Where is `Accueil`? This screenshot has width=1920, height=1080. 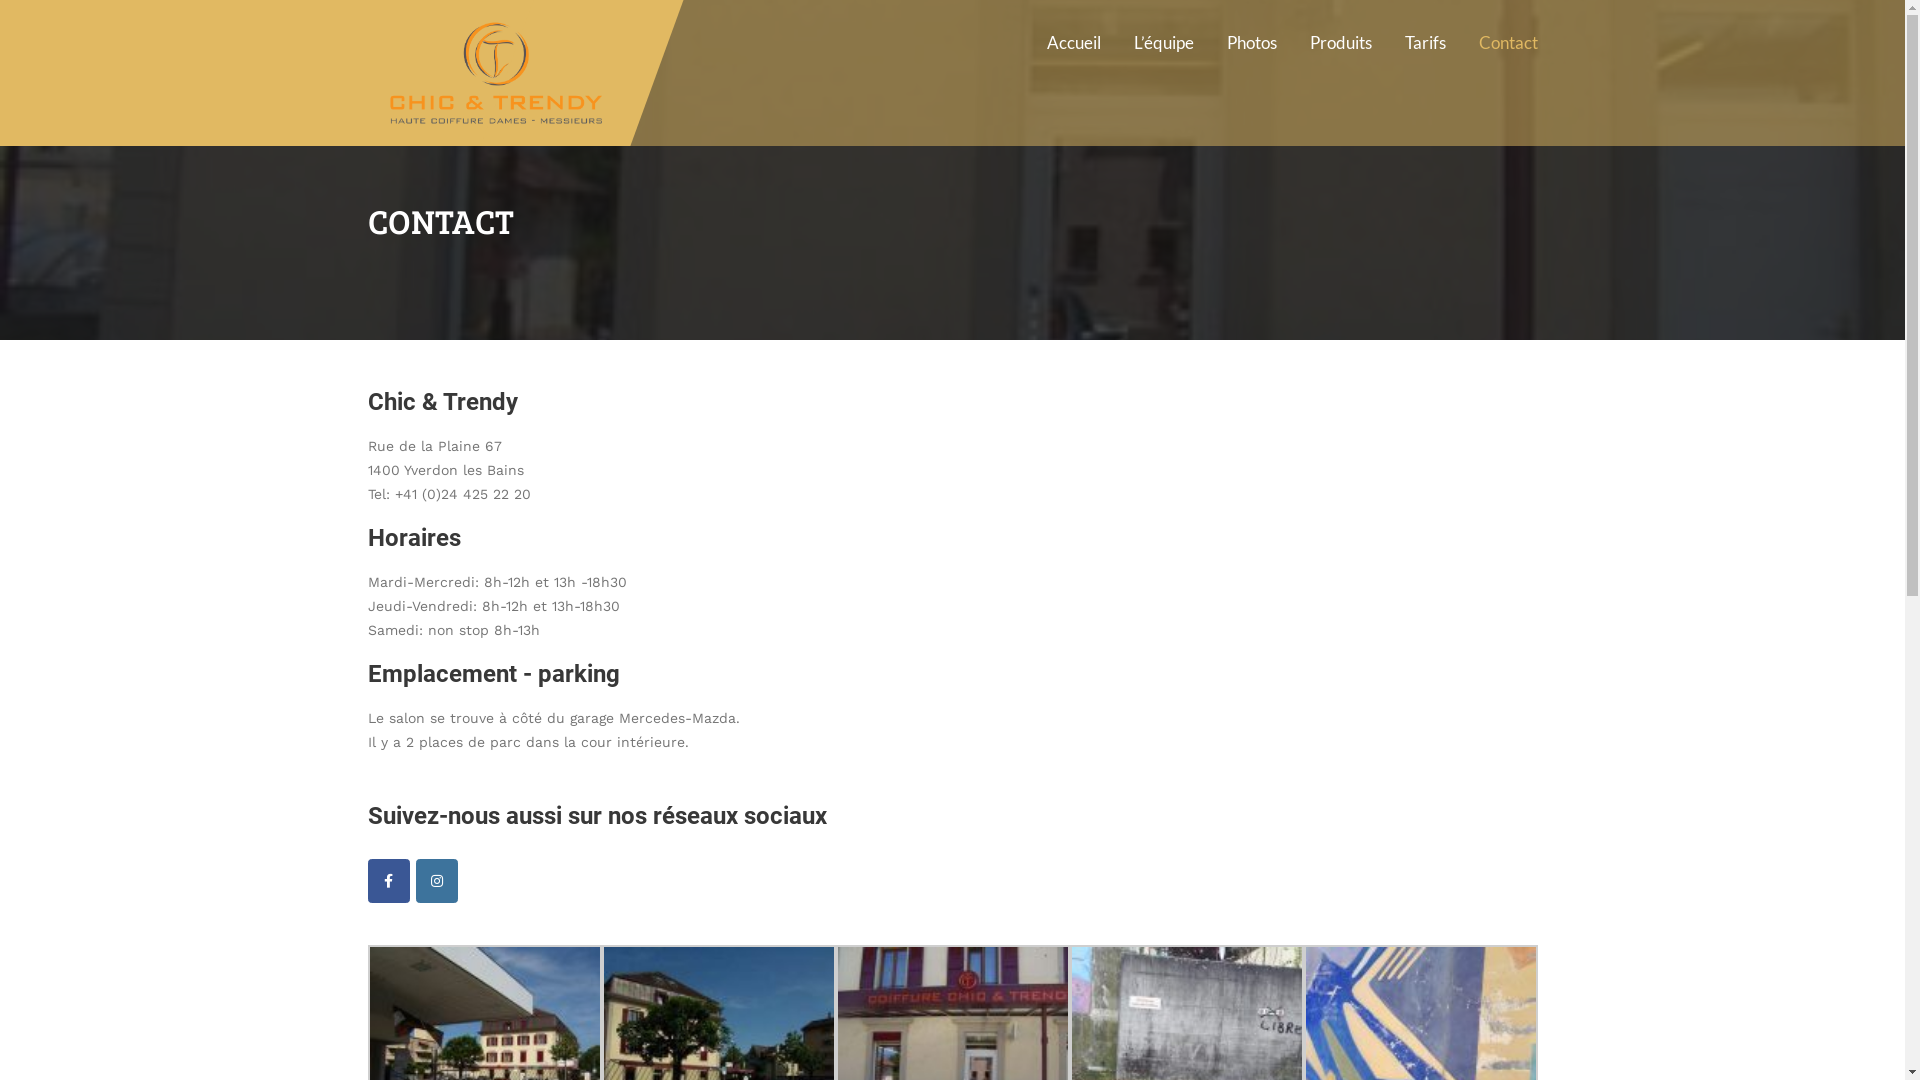
Accueil is located at coordinates (1074, 42).